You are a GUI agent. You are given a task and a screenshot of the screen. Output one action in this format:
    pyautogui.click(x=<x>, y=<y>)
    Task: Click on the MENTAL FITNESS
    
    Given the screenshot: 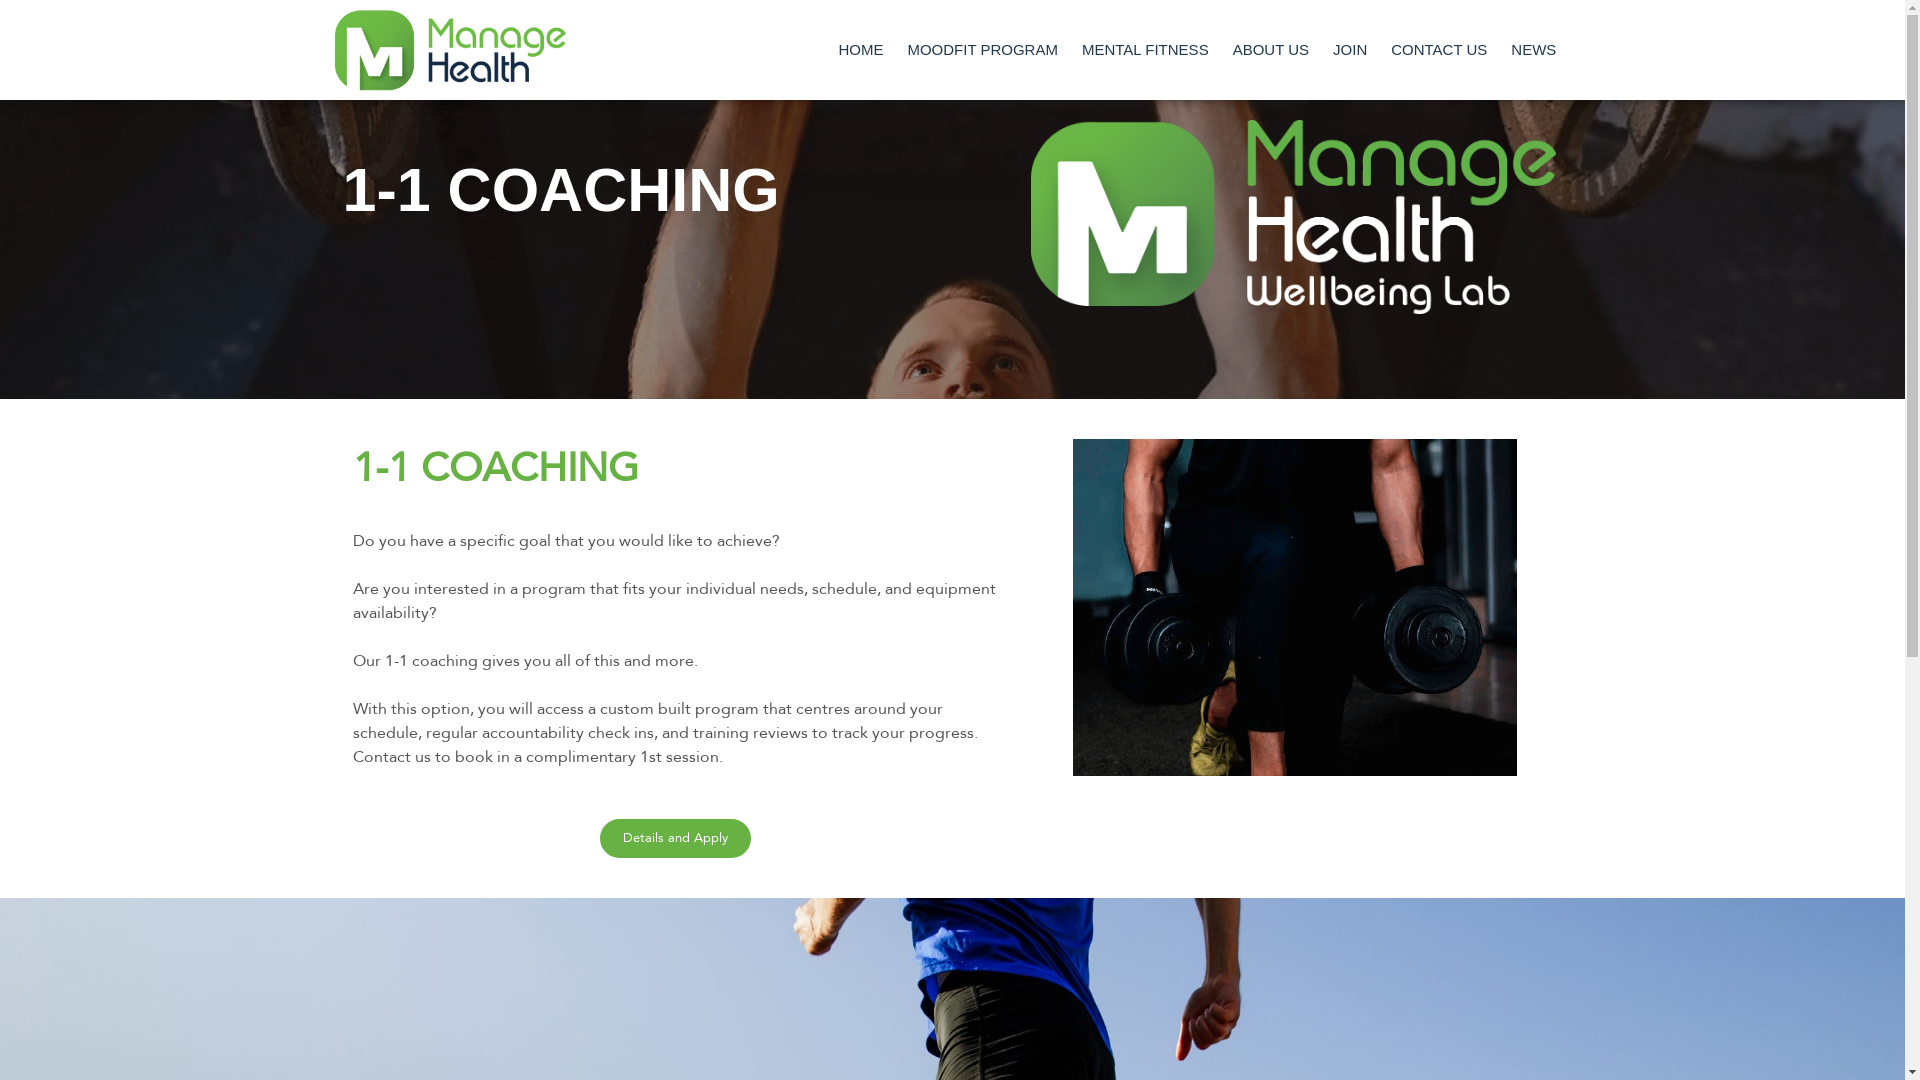 What is the action you would take?
    pyautogui.click(x=1146, y=50)
    